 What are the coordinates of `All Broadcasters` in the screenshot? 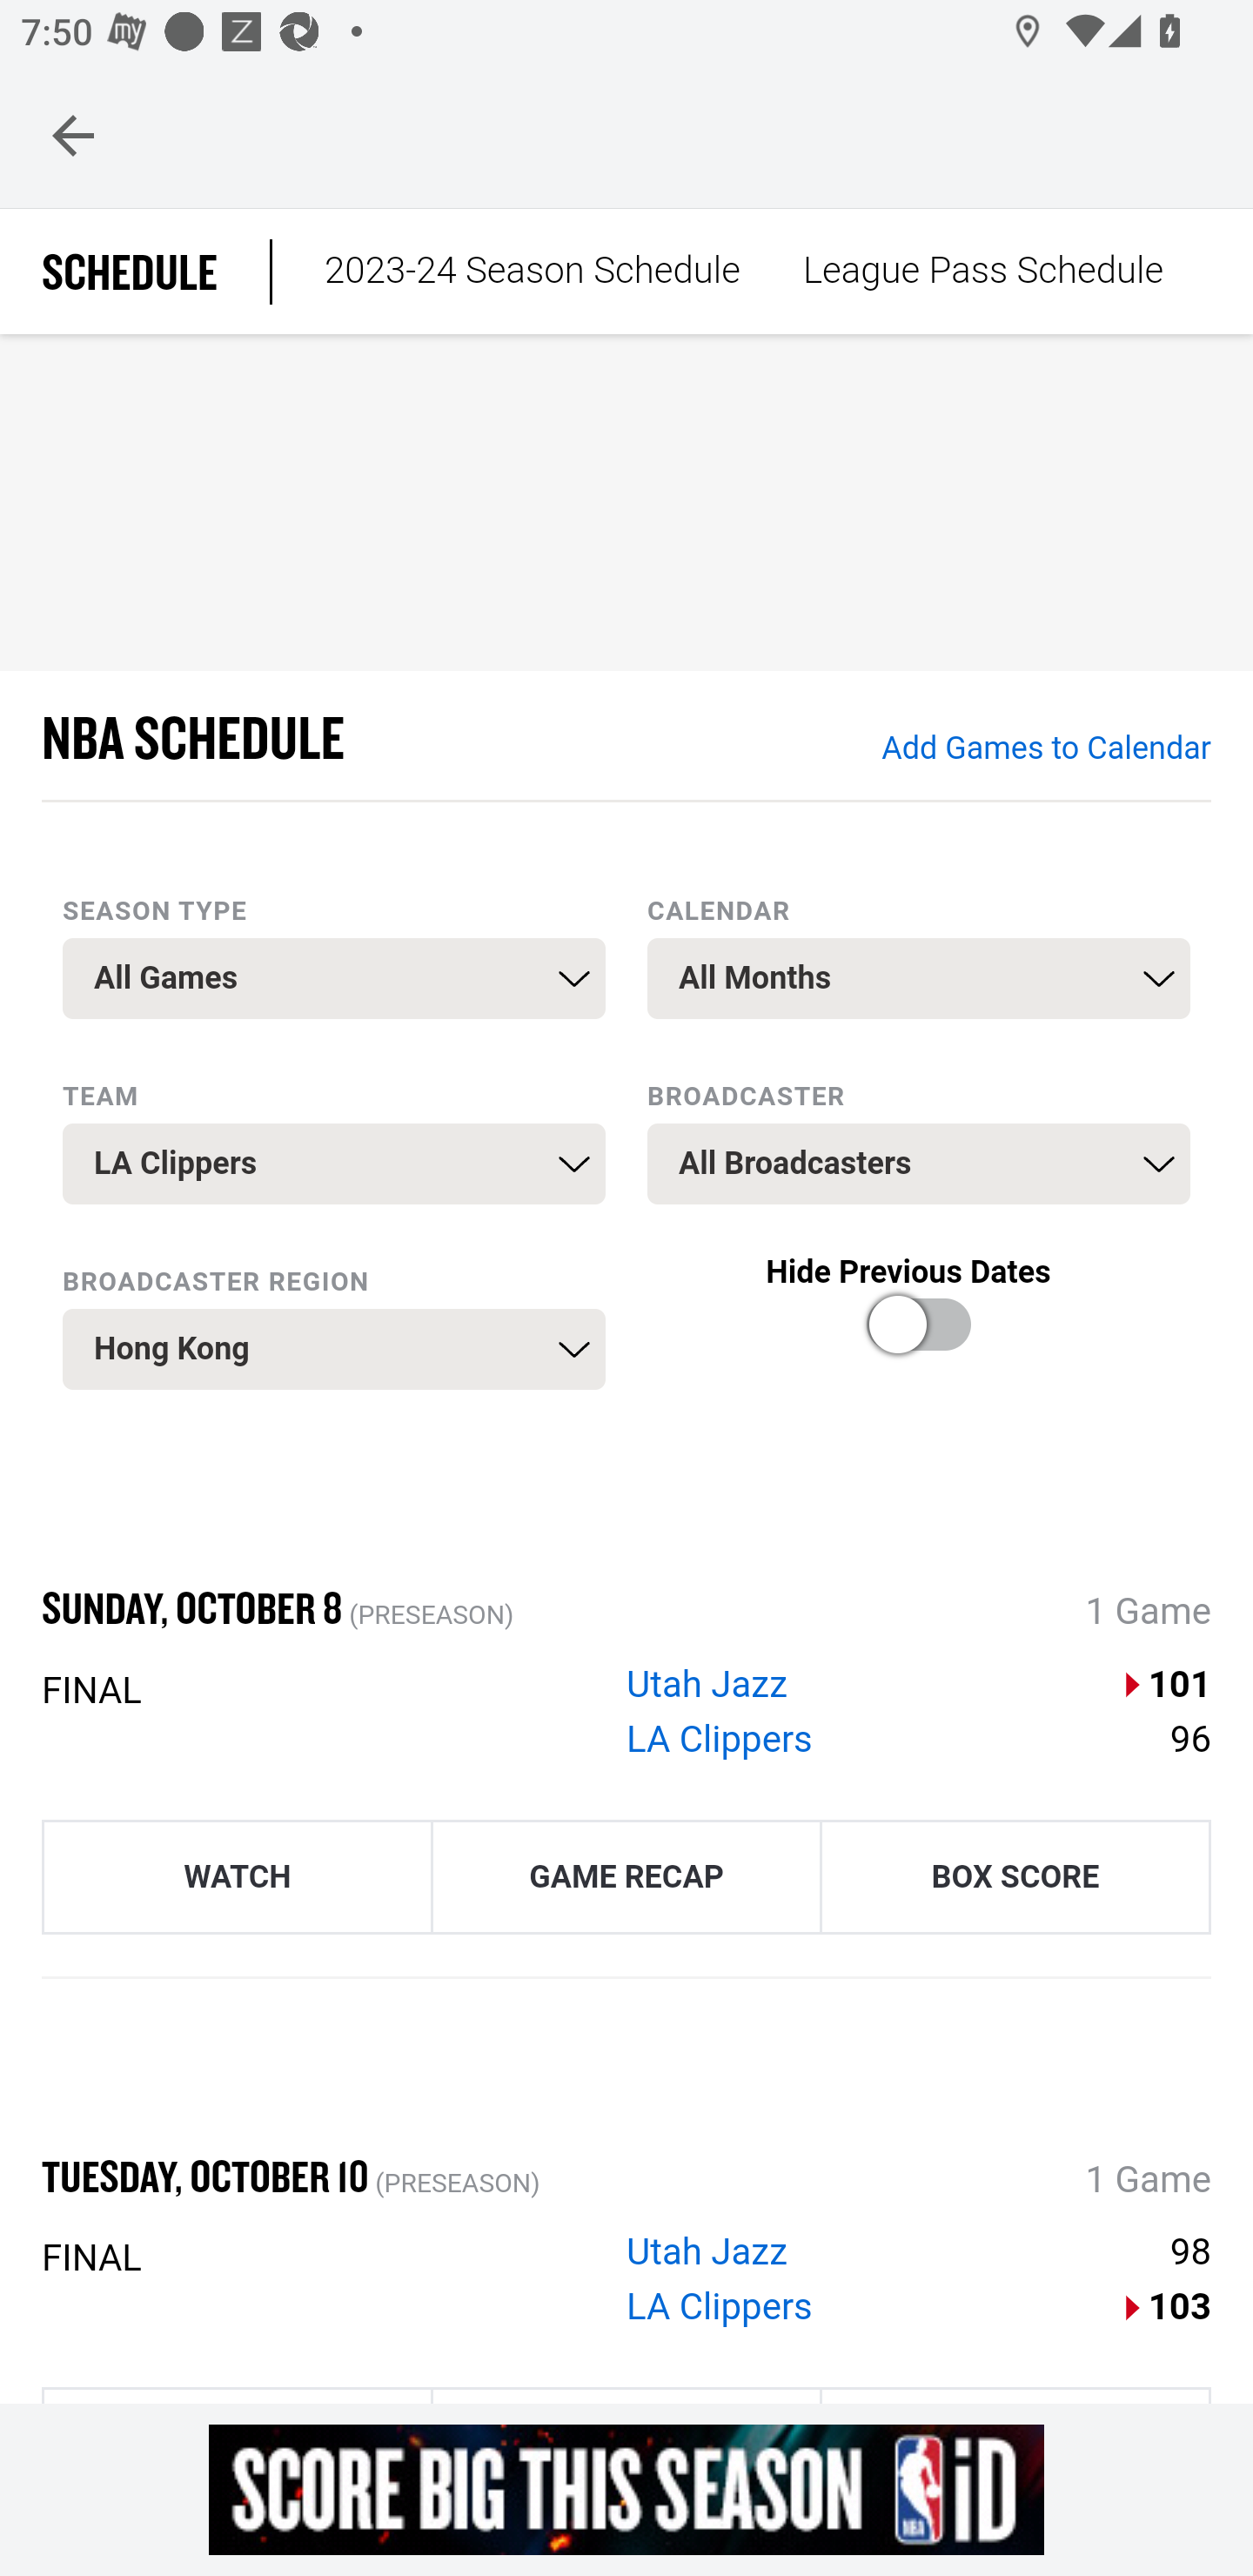 It's located at (919, 1164).